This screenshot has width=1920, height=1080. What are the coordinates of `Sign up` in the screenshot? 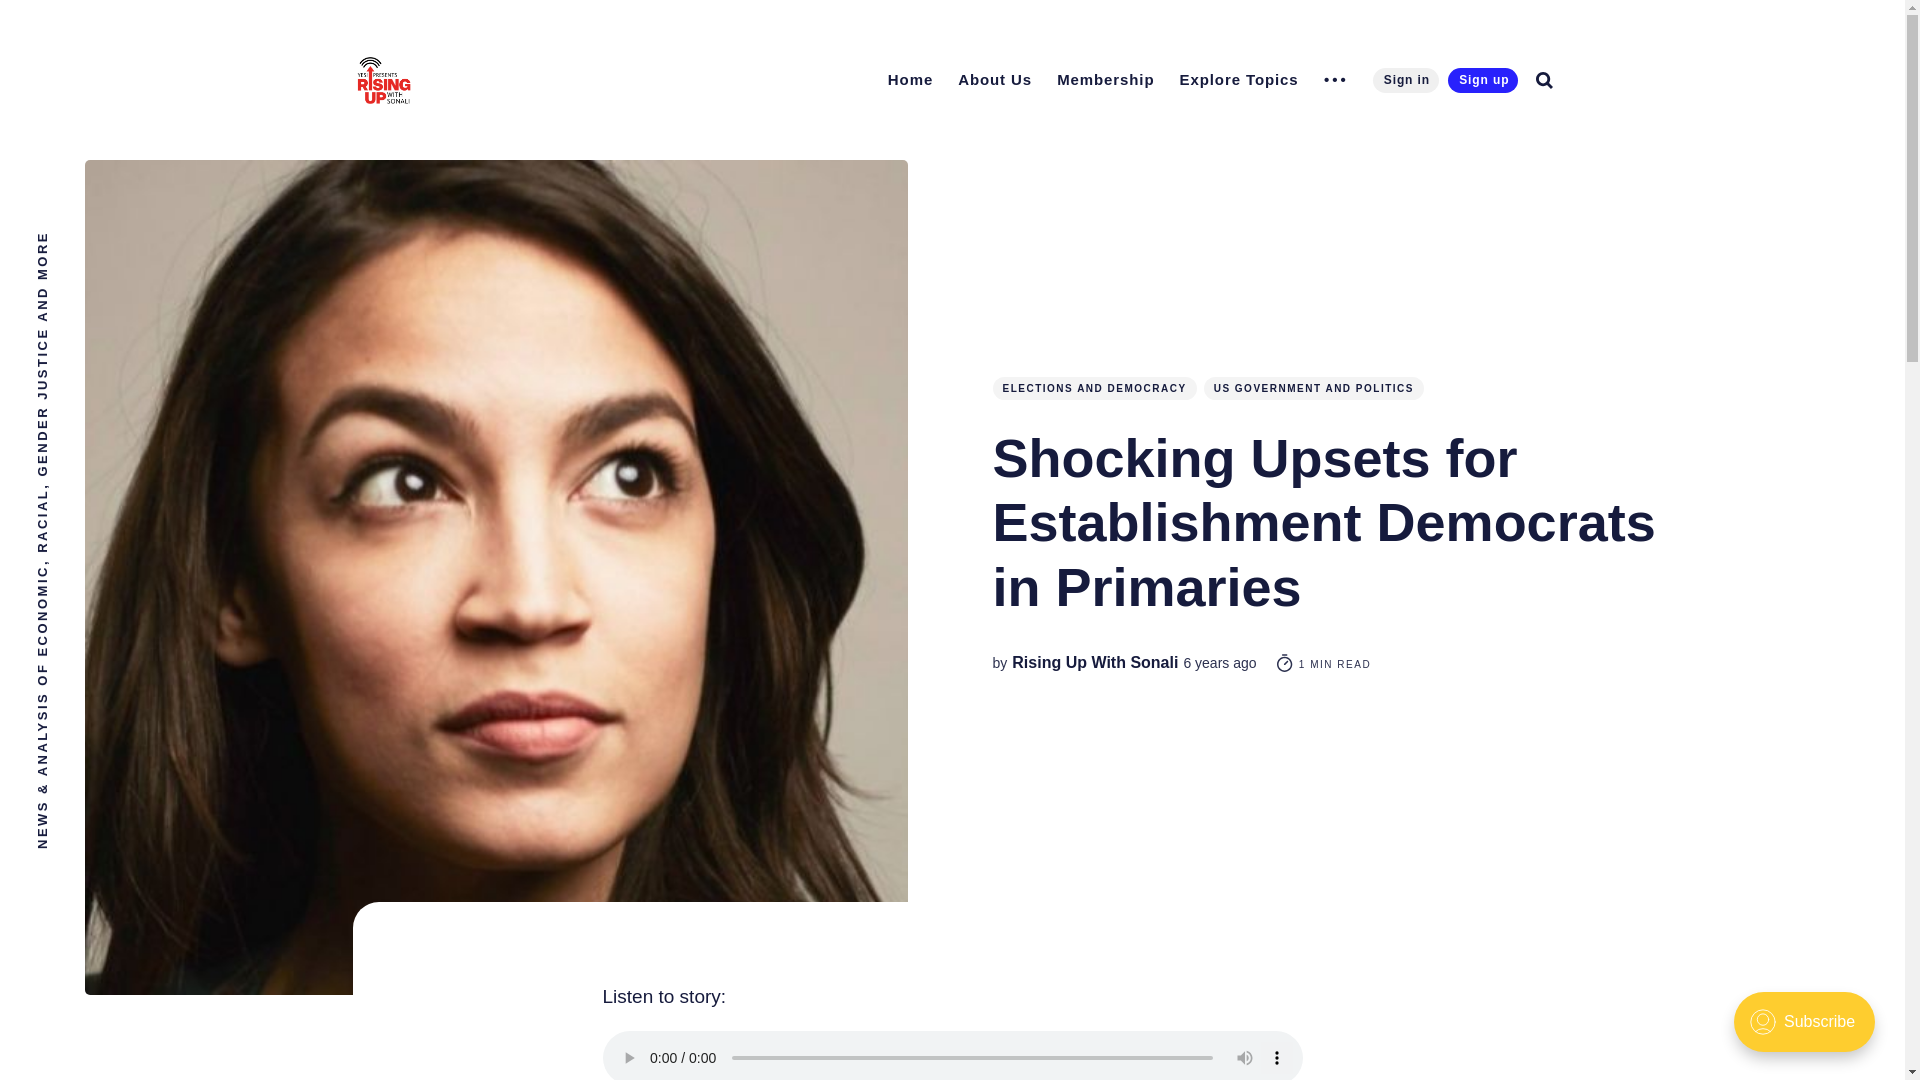 It's located at (1482, 80).